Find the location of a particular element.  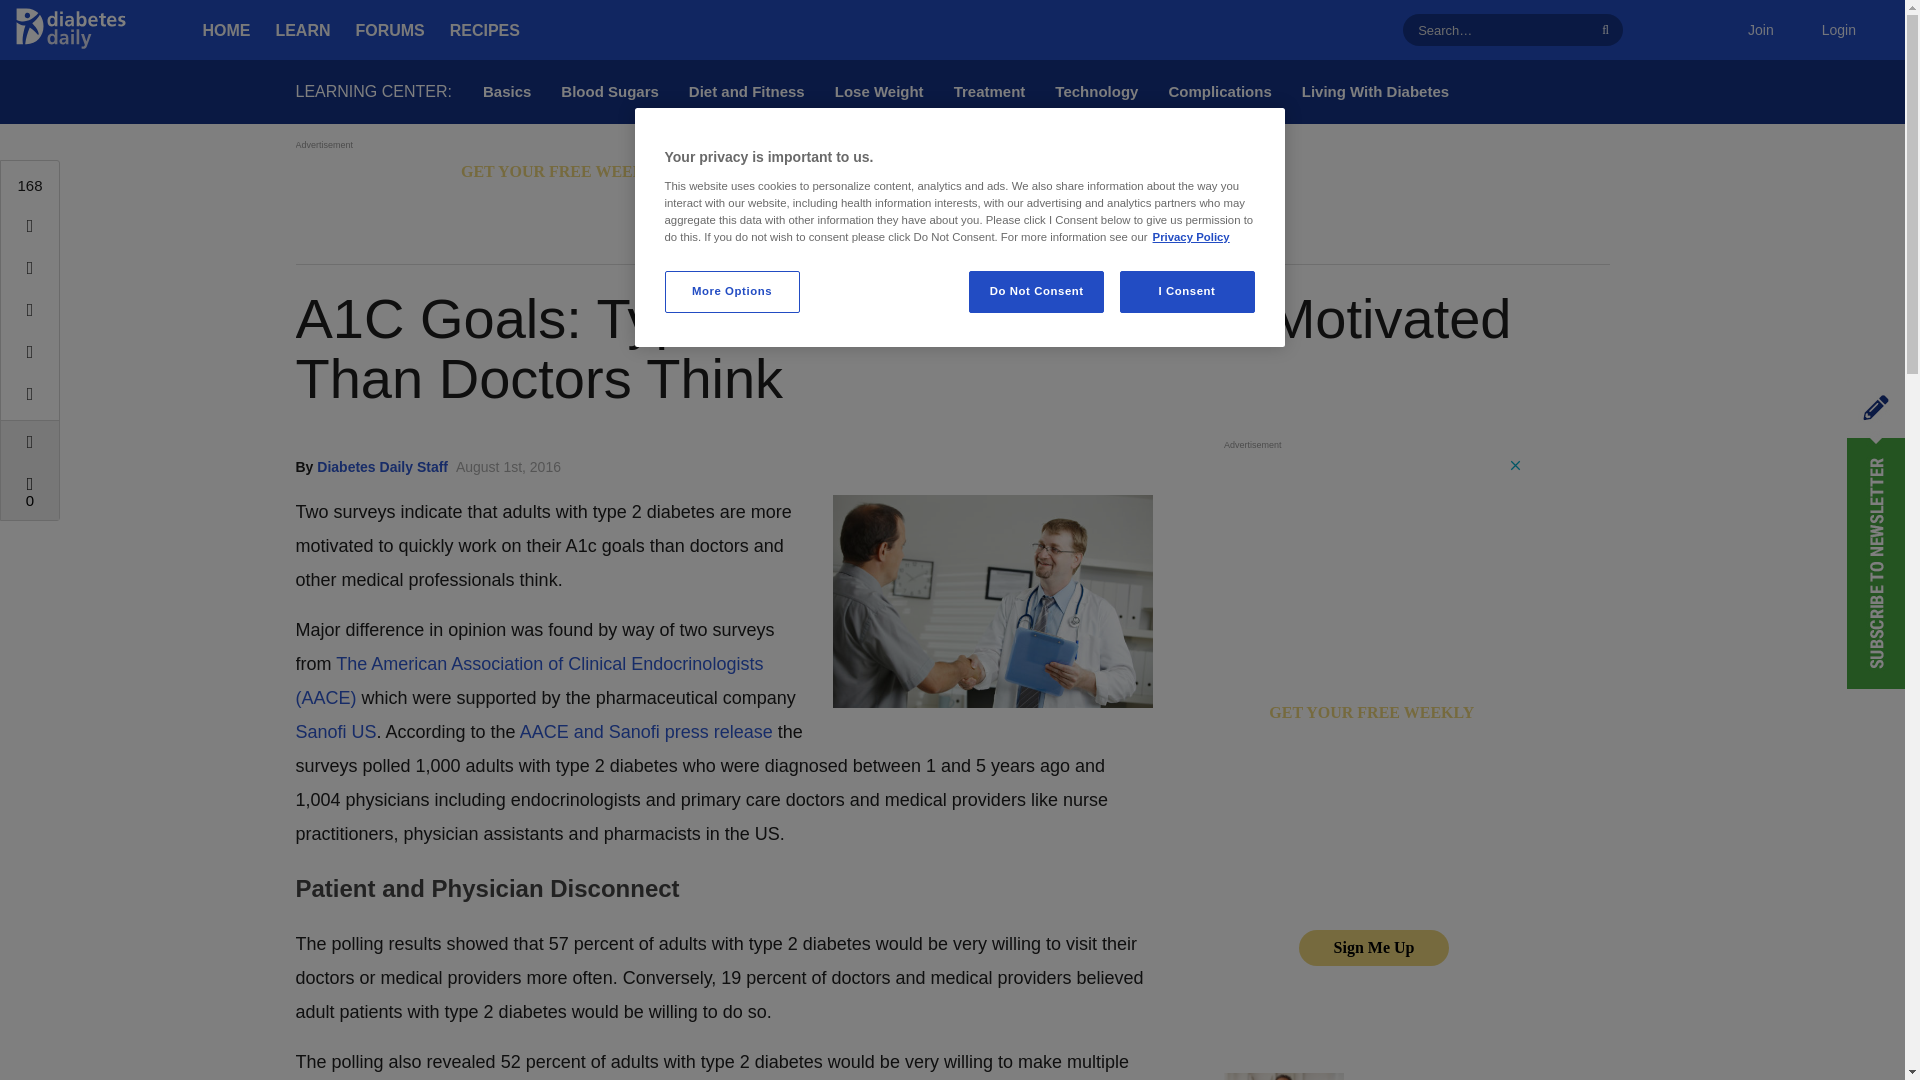

Login is located at coordinates (1838, 30).